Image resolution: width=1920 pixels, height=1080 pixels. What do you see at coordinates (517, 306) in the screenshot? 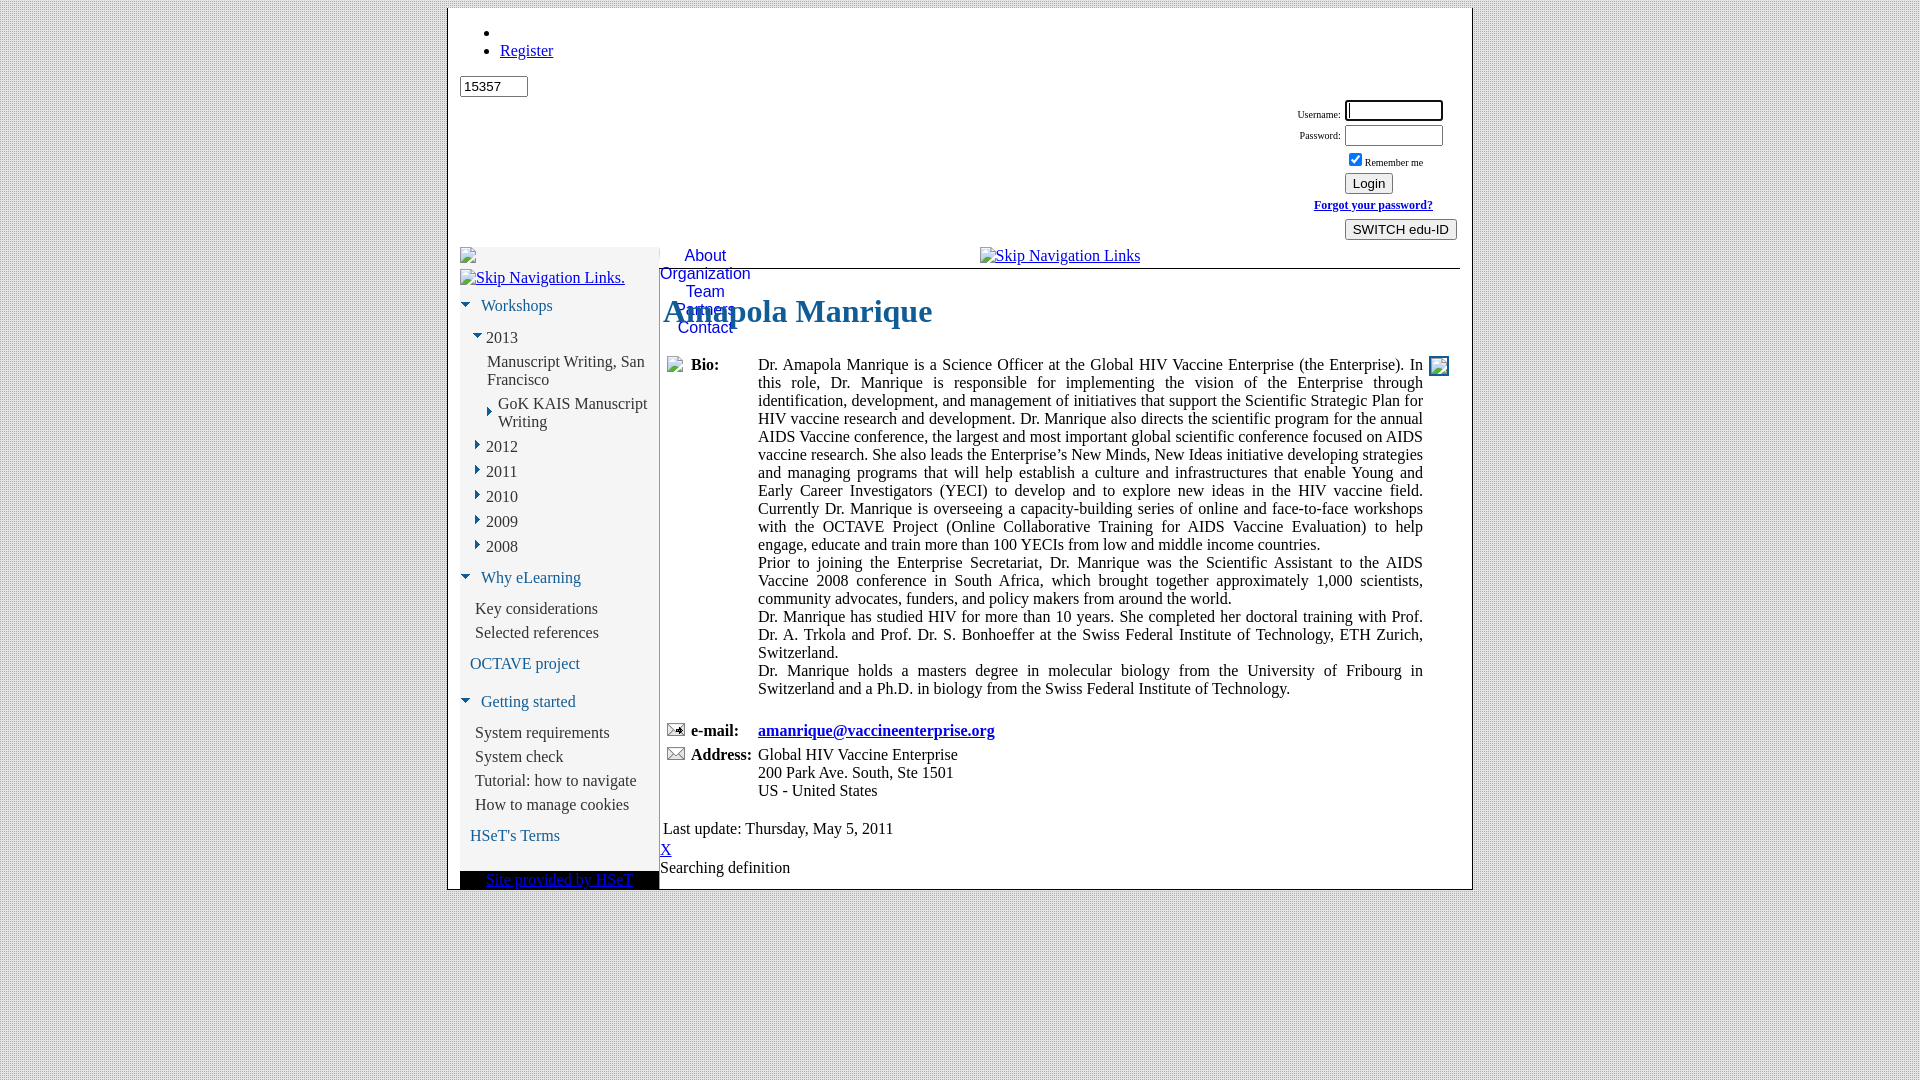
I see `Workshops` at bounding box center [517, 306].